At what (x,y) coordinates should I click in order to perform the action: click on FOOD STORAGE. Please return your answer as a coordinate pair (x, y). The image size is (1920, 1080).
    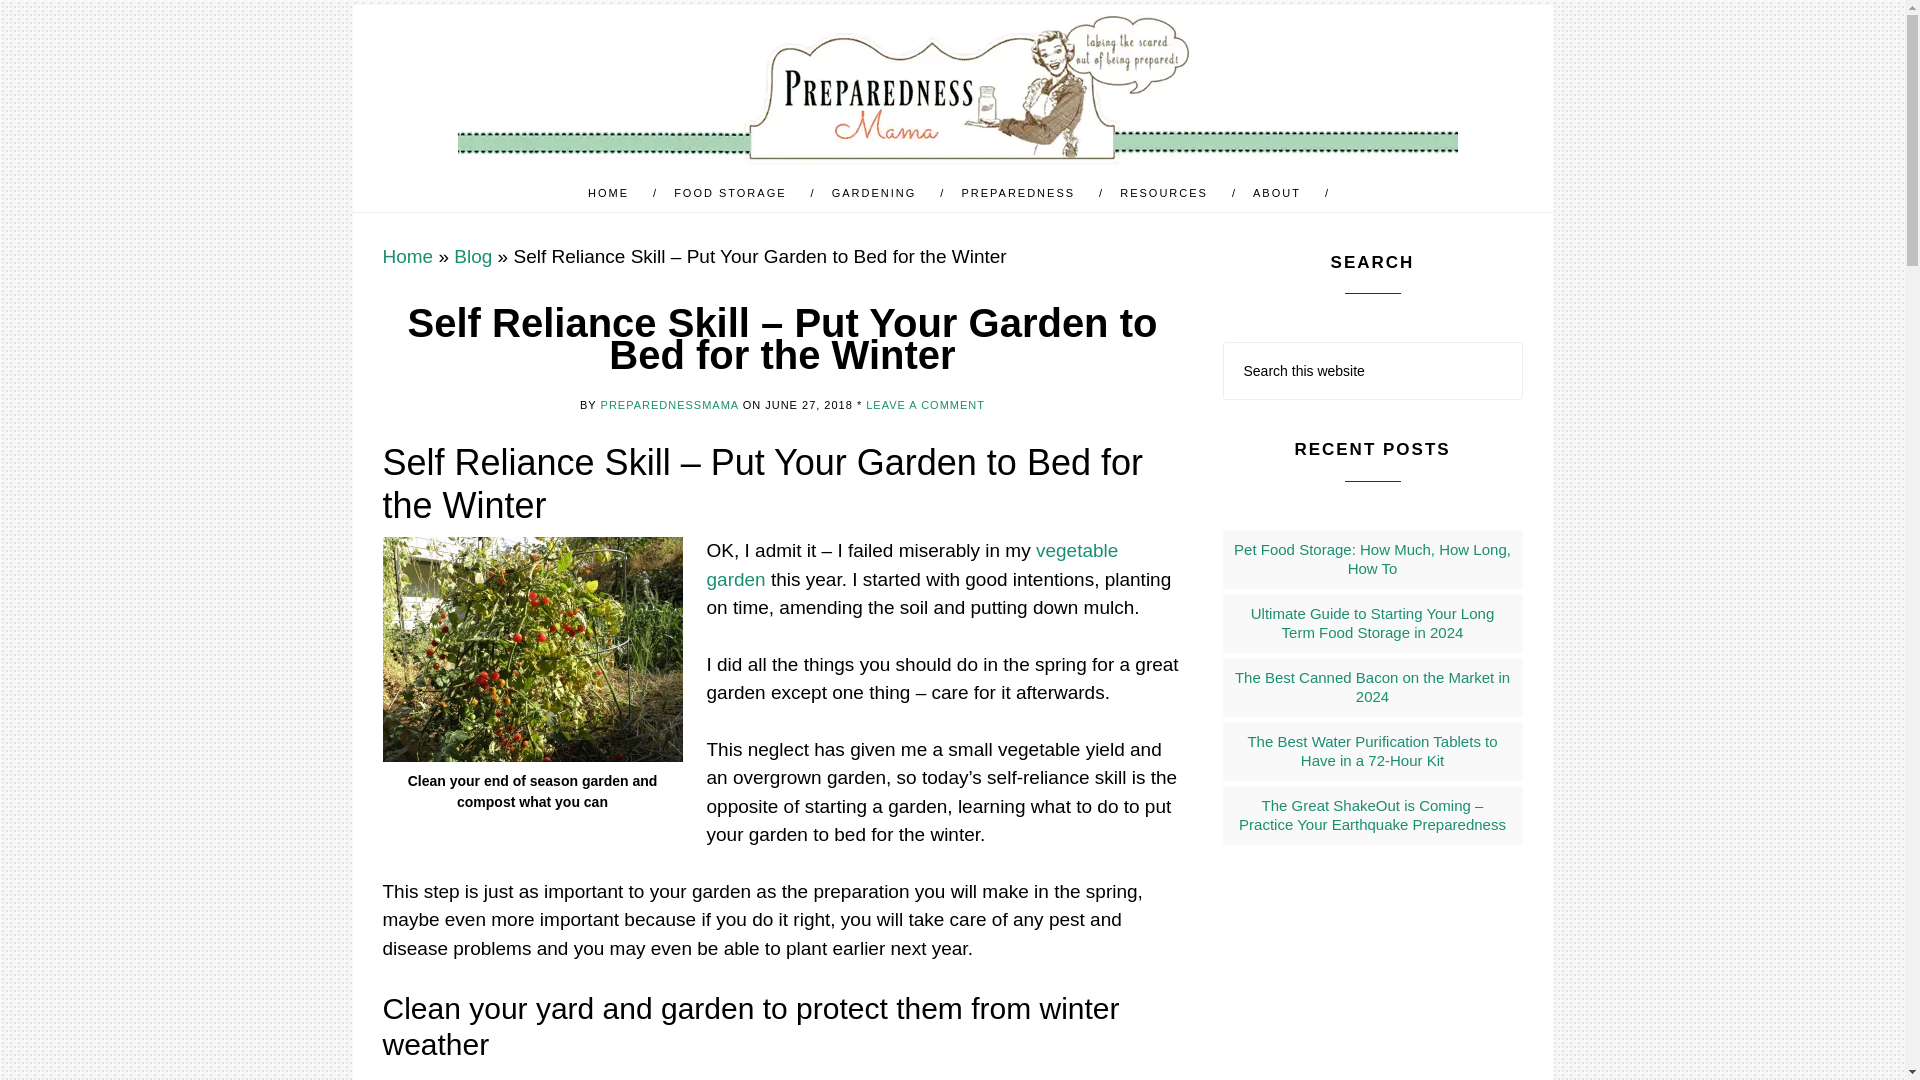
    Looking at the image, I should click on (737, 192).